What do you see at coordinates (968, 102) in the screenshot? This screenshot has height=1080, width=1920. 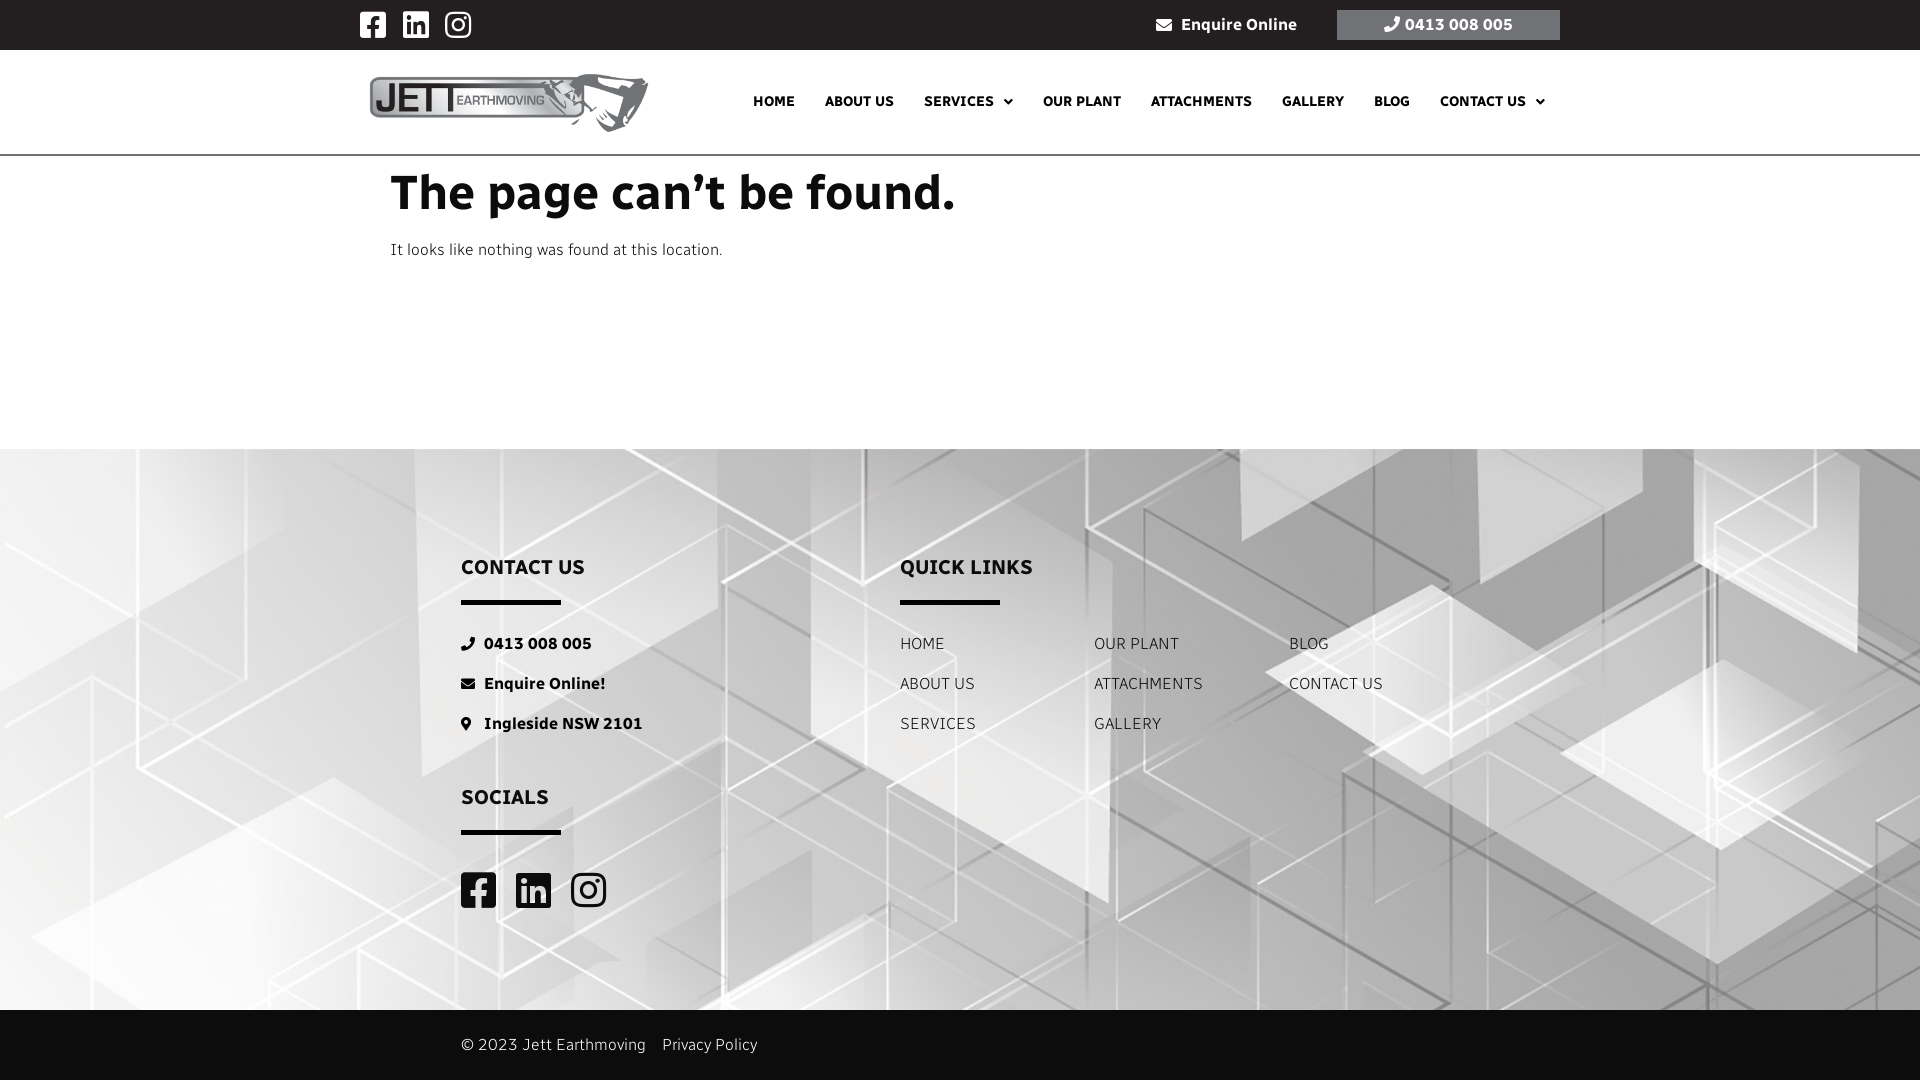 I see `SERVICES` at bounding box center [968, 102].